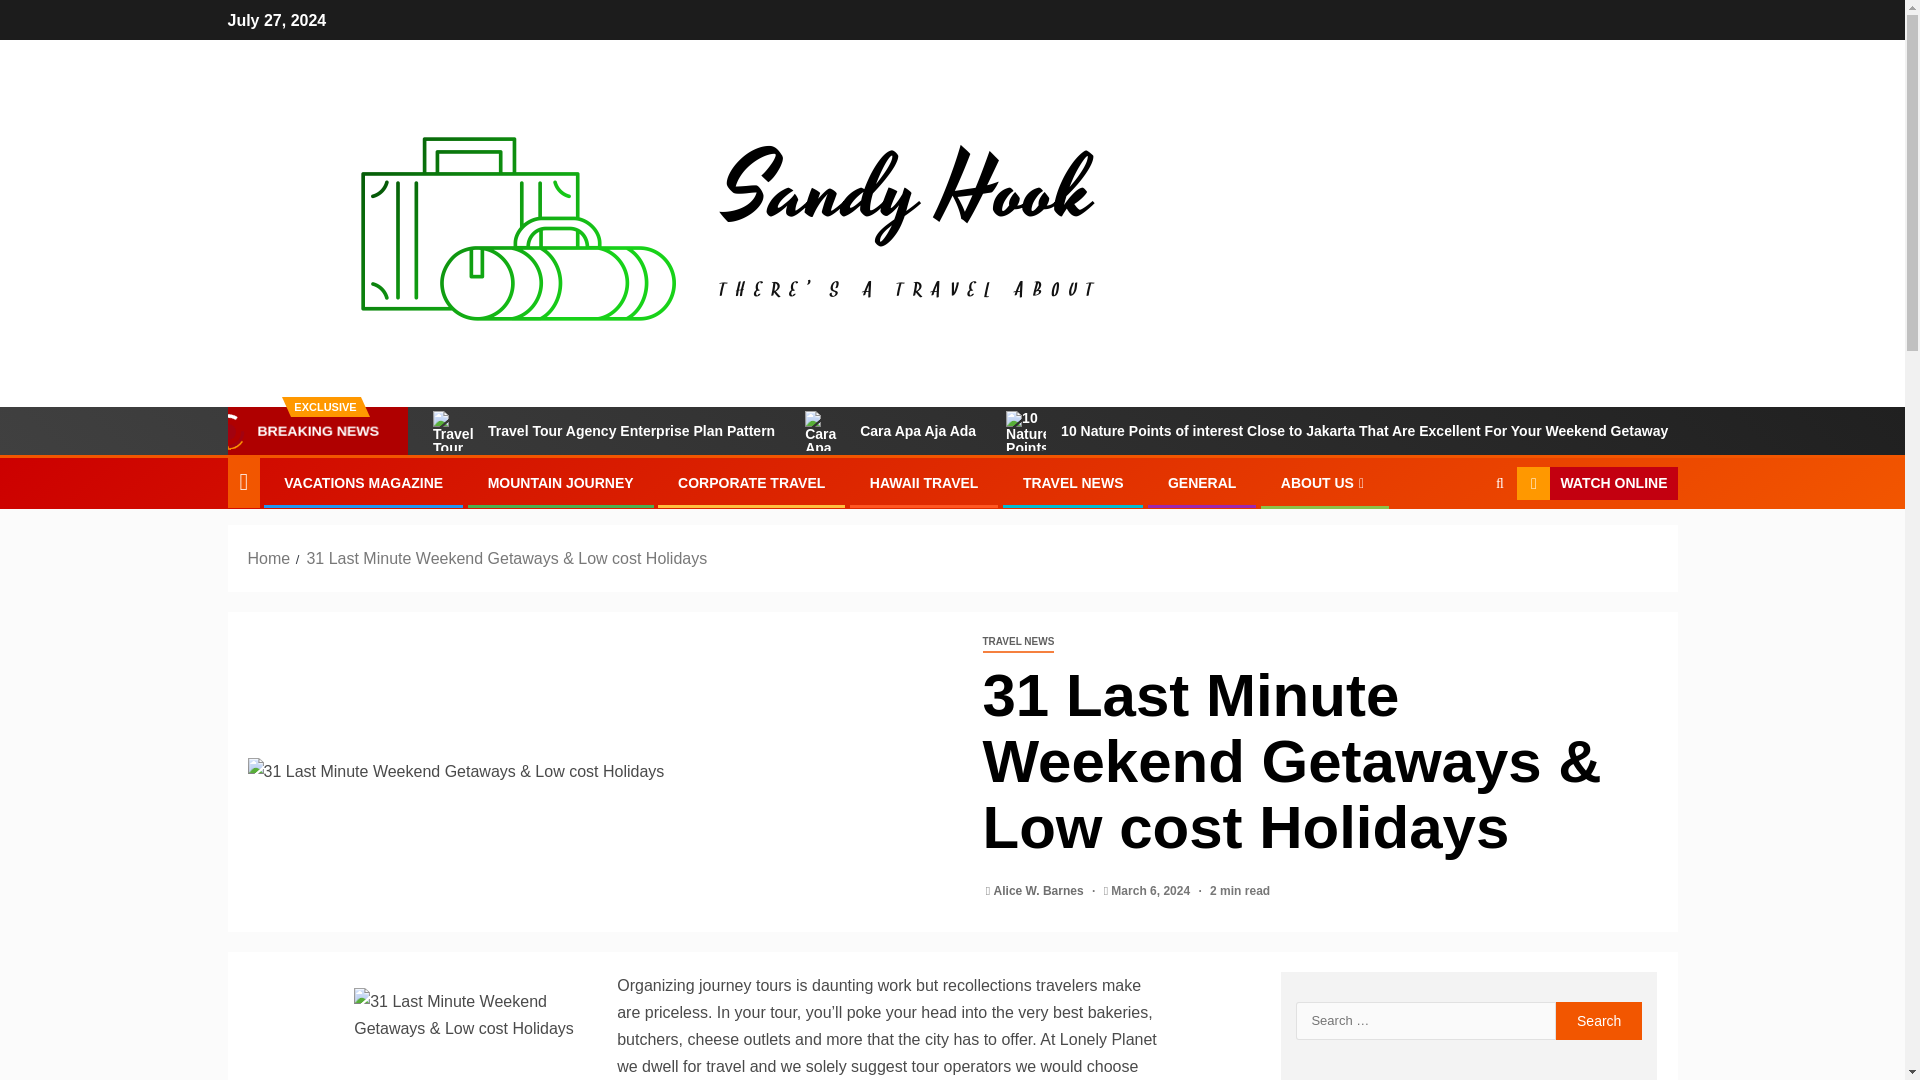  I want to click on CORPORATE TRAVEL, so click(751, 483).